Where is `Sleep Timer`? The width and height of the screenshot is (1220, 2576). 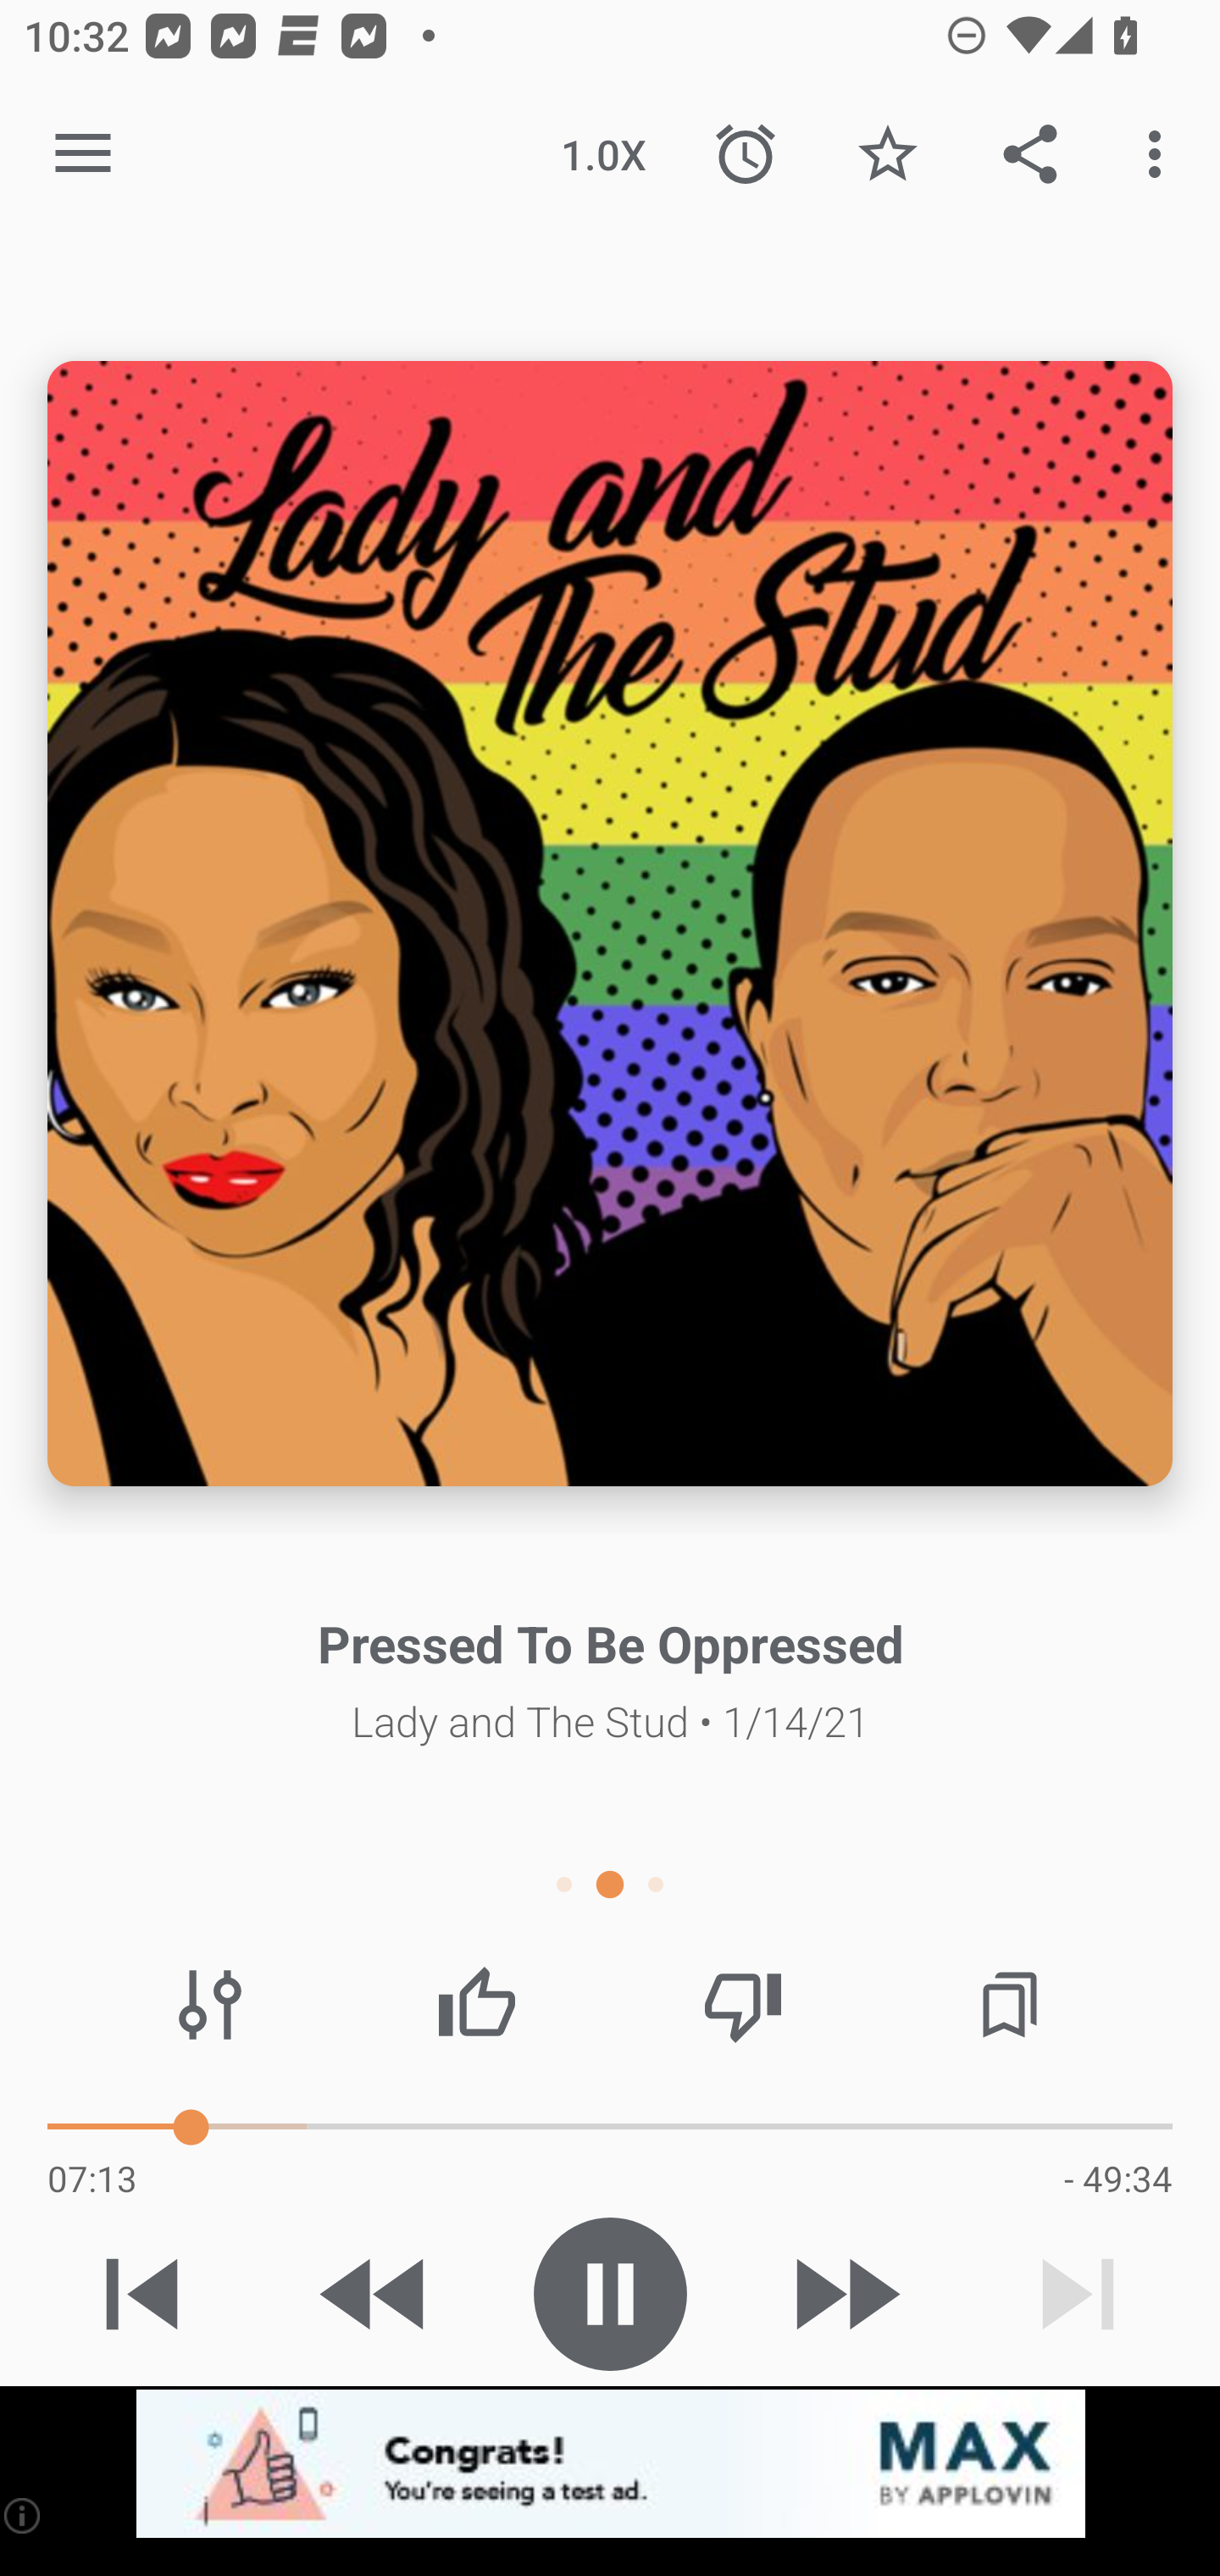
Sleep Timer is located at coordinates (746, 154).